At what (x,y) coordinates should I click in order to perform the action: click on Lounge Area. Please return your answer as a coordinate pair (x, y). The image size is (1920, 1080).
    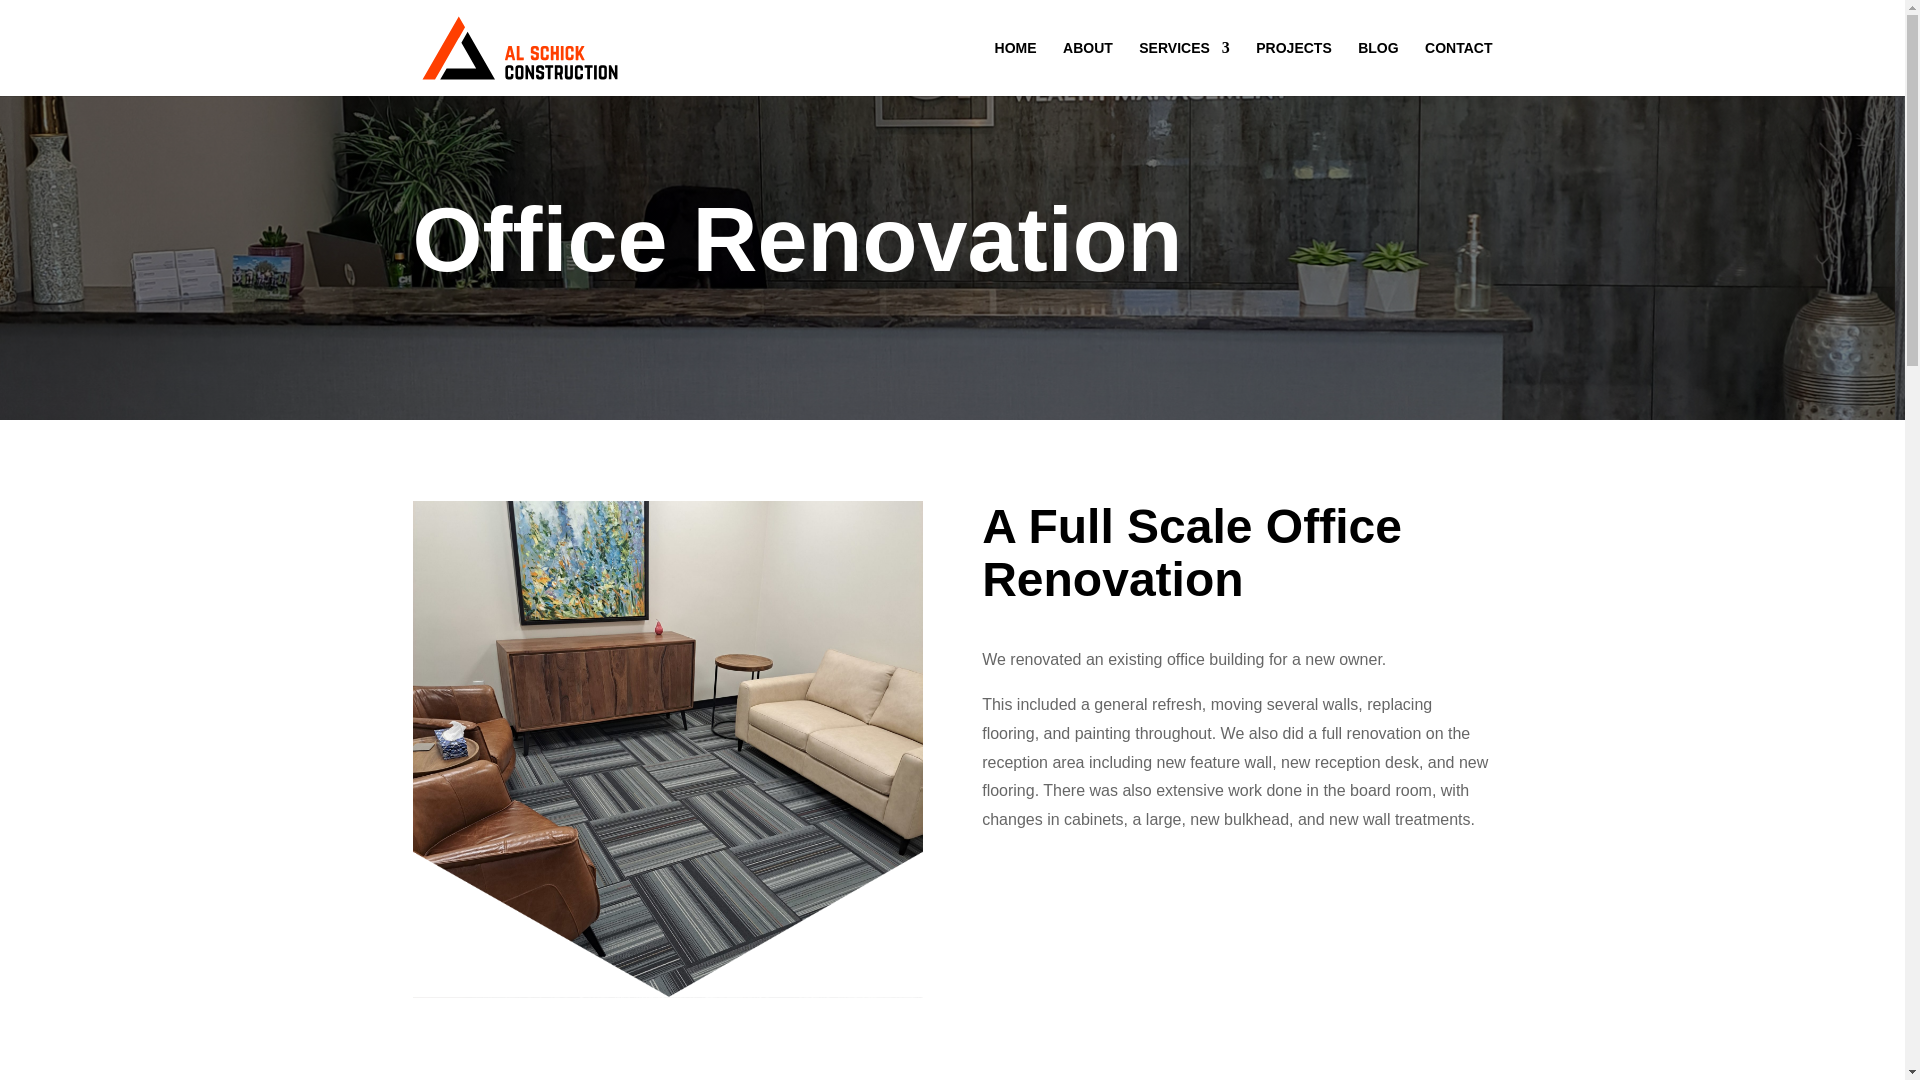
    Looking at the image, I should click on (666, 924).